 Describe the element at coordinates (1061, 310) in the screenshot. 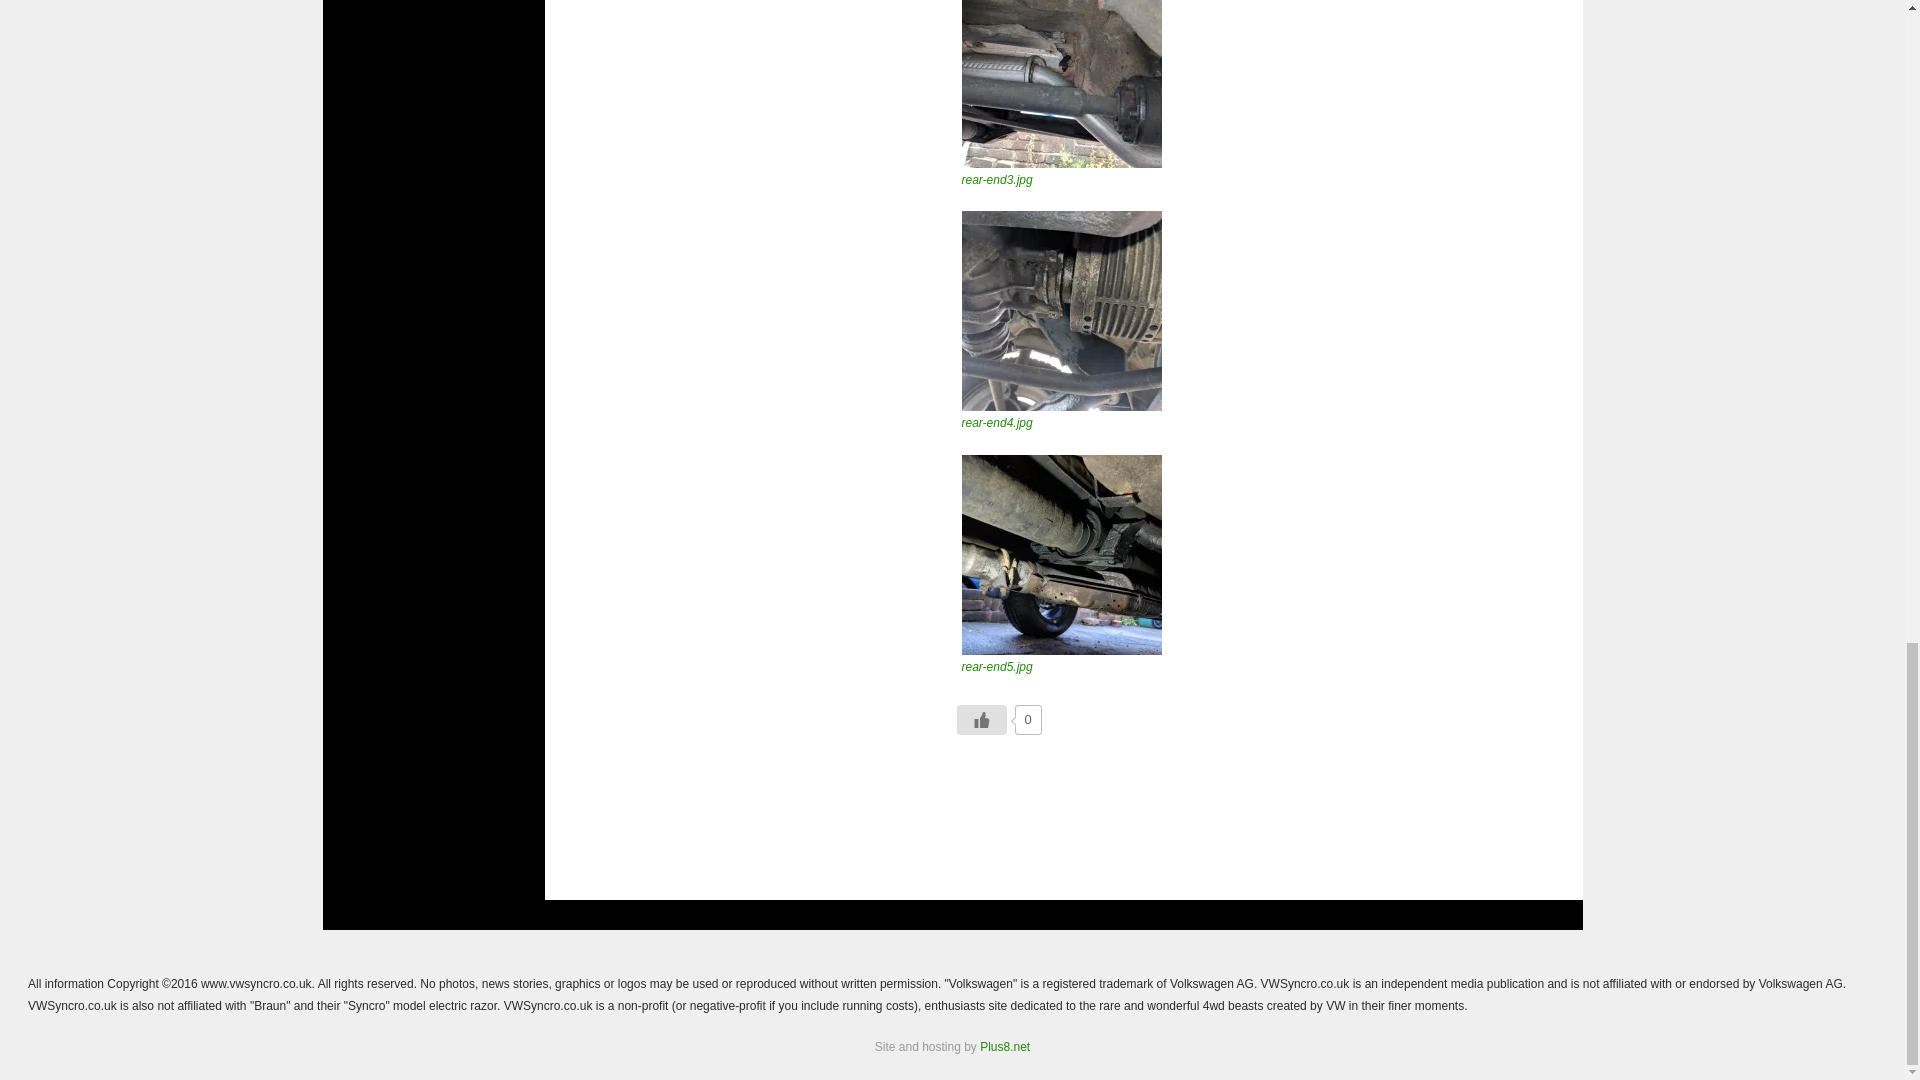

I see `rear-end4.jpg` at that location.